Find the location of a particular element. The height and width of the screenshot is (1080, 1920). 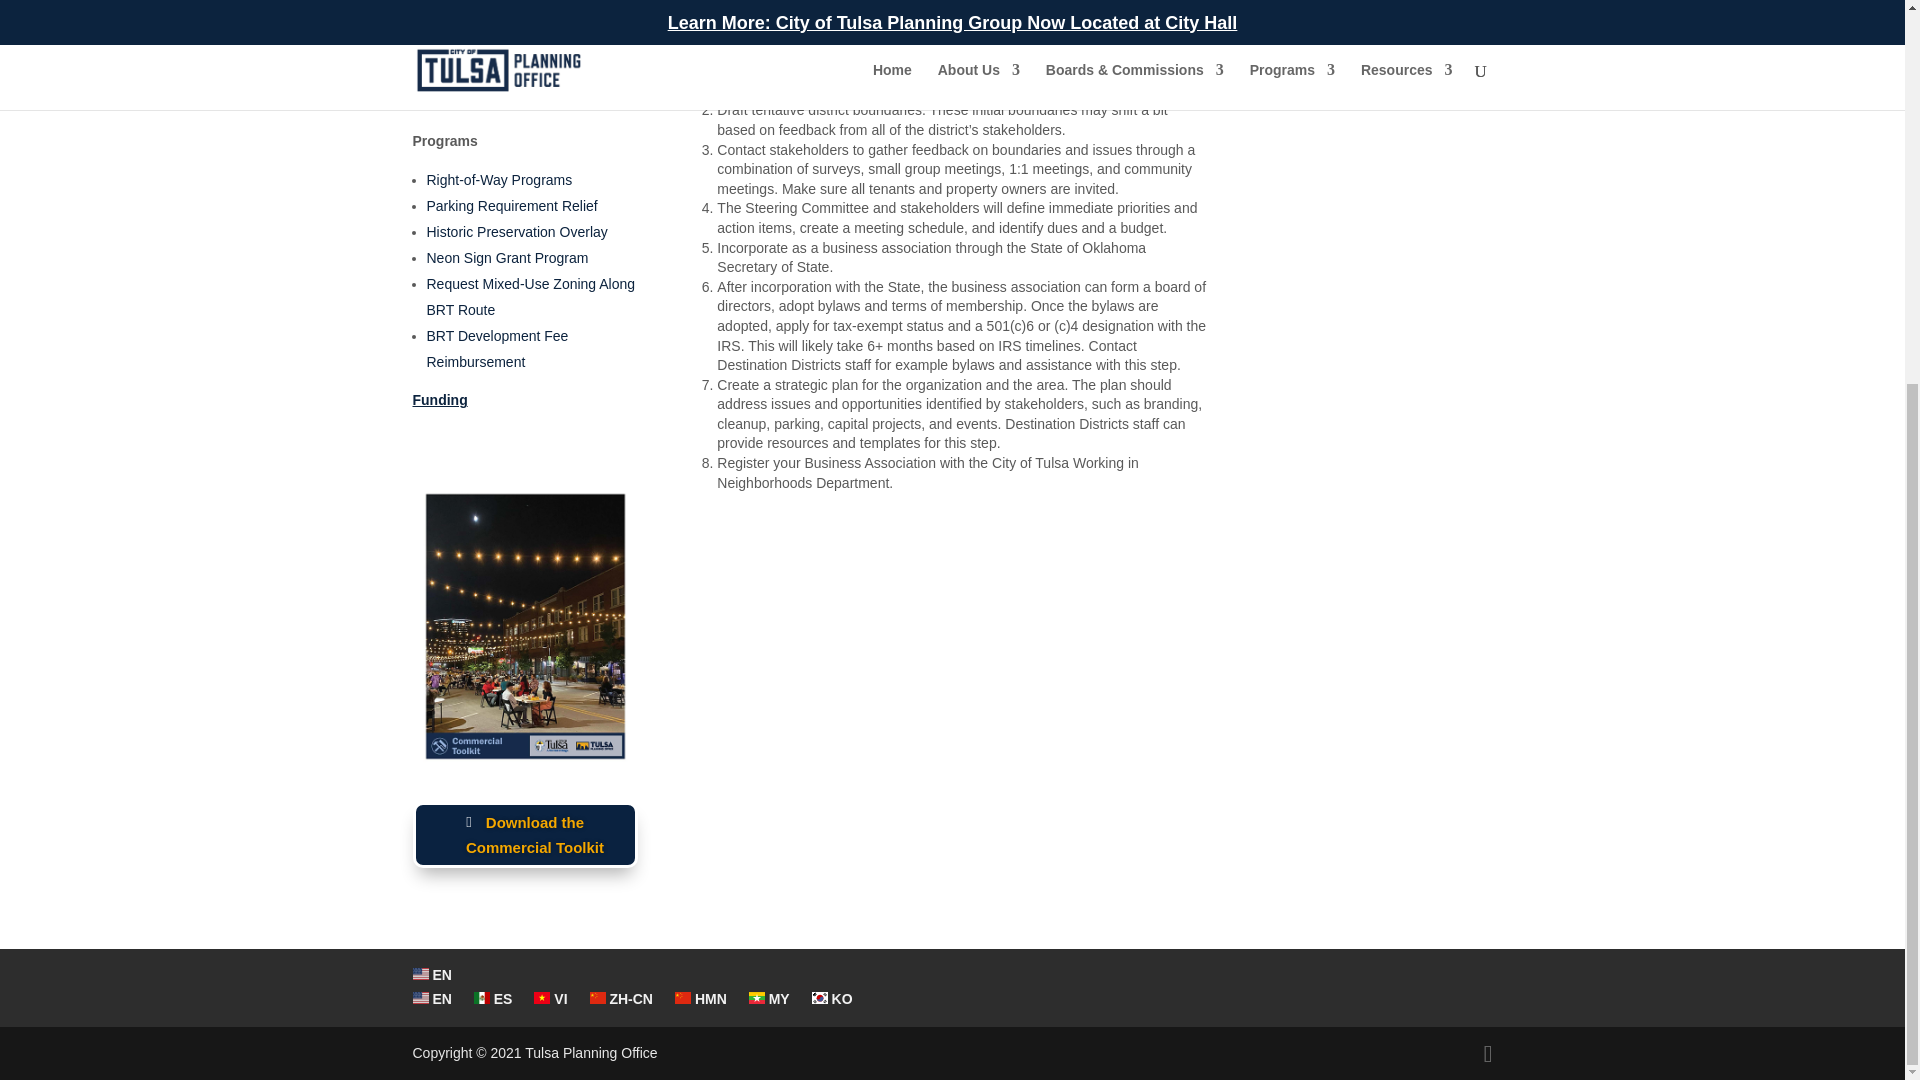

English is located at coordinates (432, 998).